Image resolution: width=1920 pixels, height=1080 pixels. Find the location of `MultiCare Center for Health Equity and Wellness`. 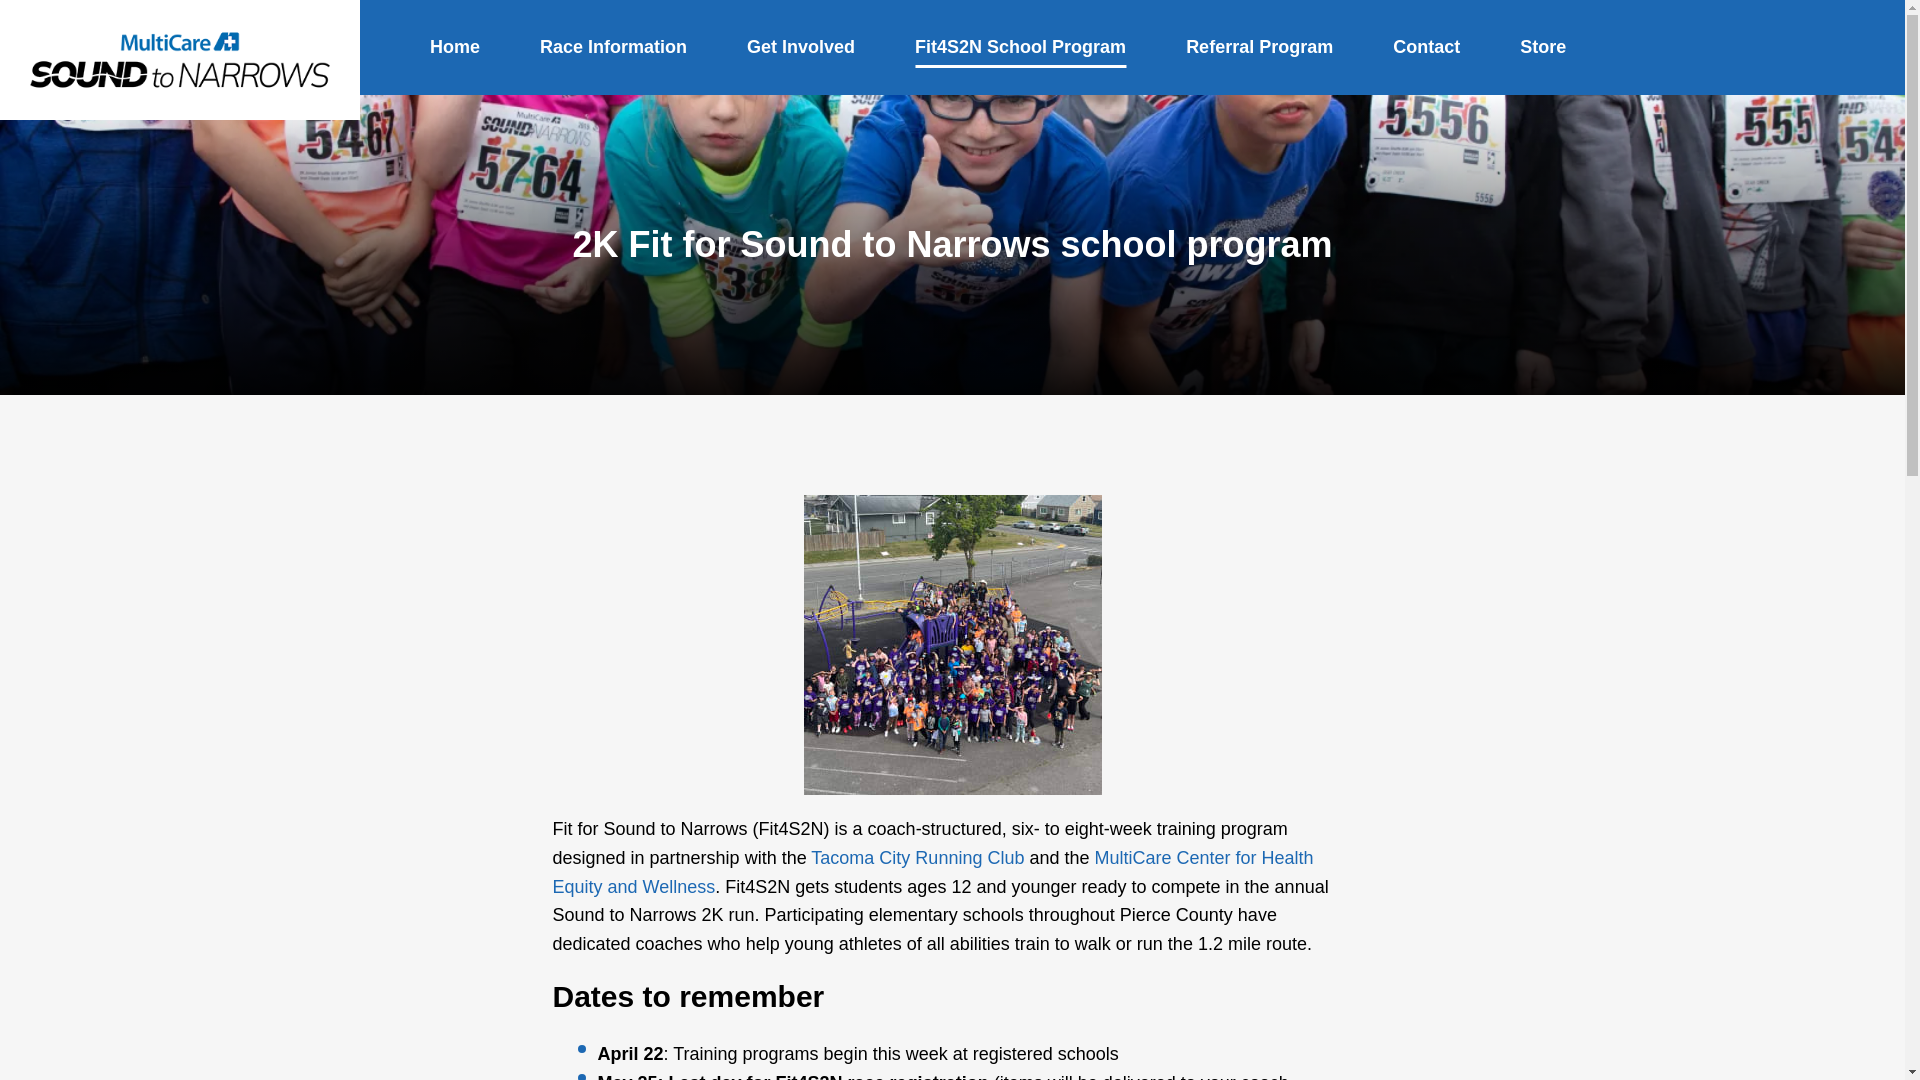

MultiCare Center for Health Equity and Wellness is located at coordinates (932, 872).